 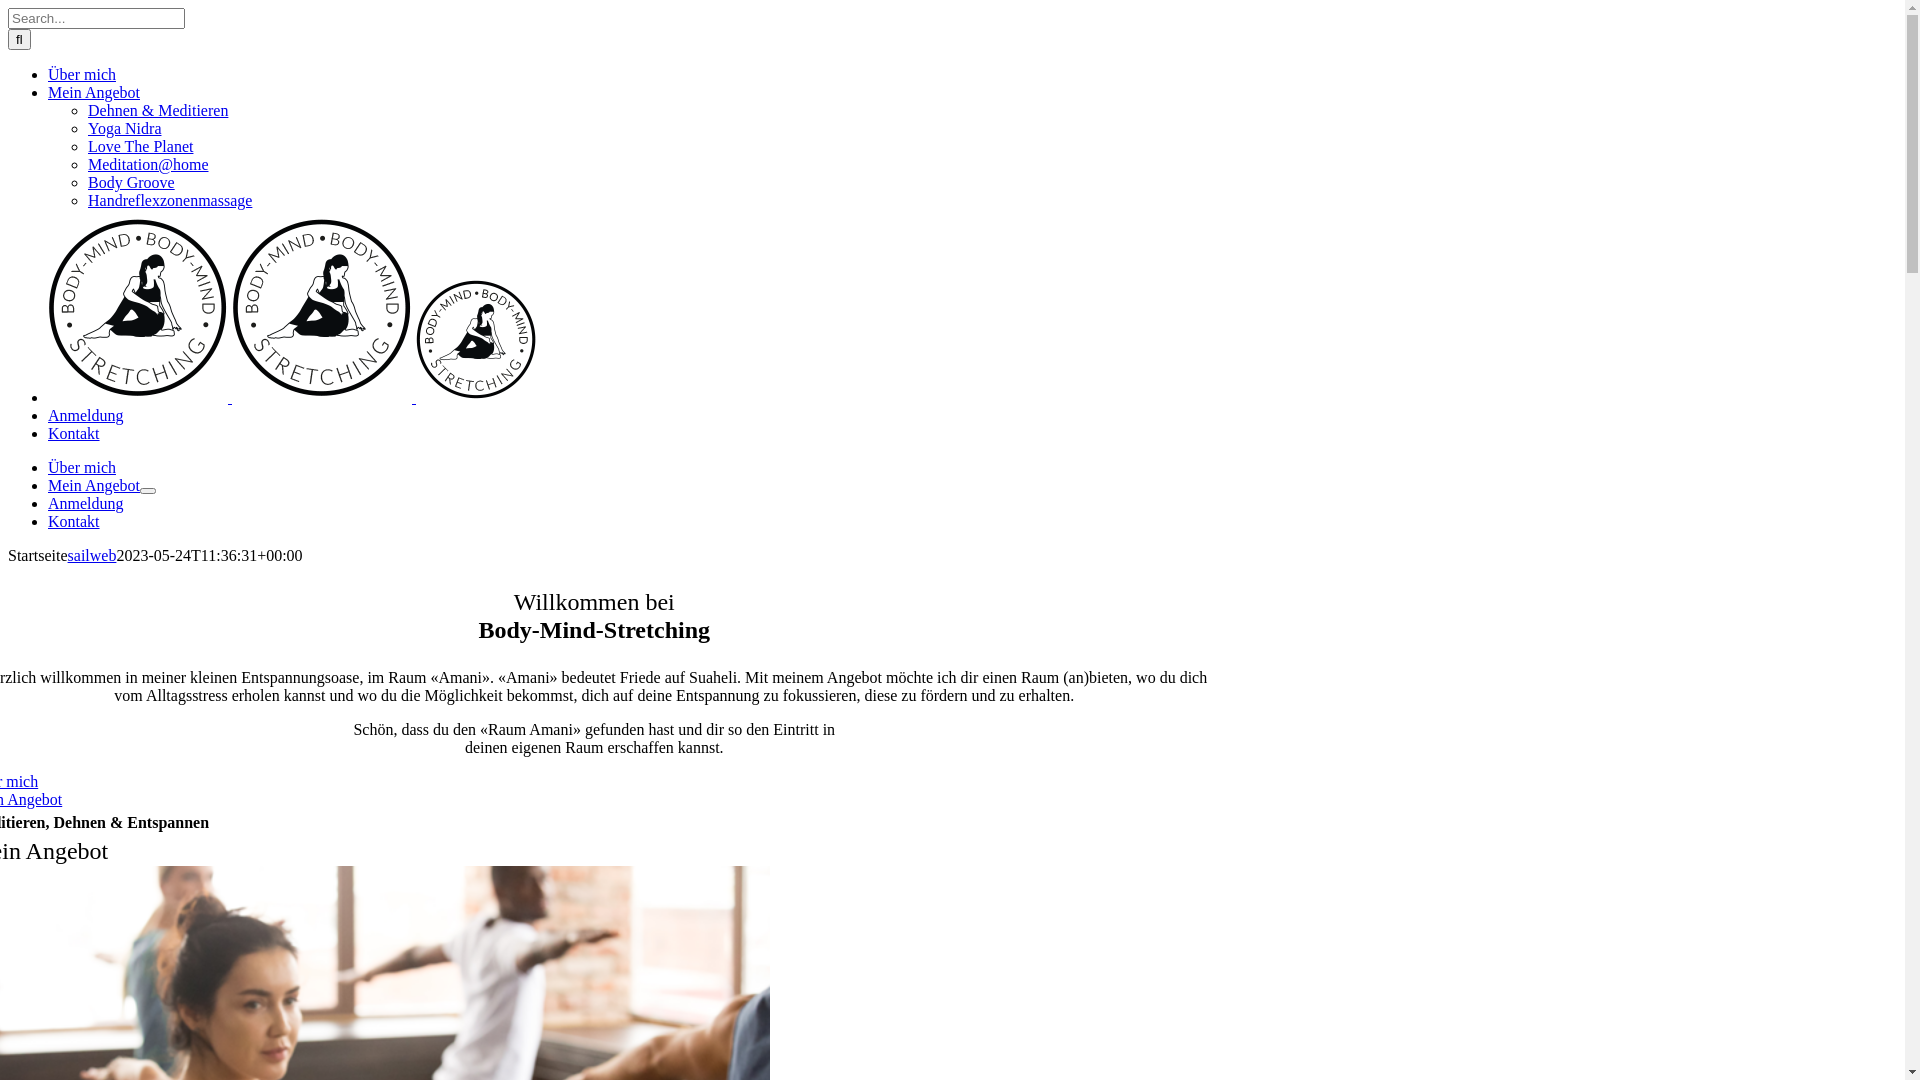 What do you see at coordinates (140, 146) in the screenshot?
I see `Love The Planet` at bounding box center [140, 146].